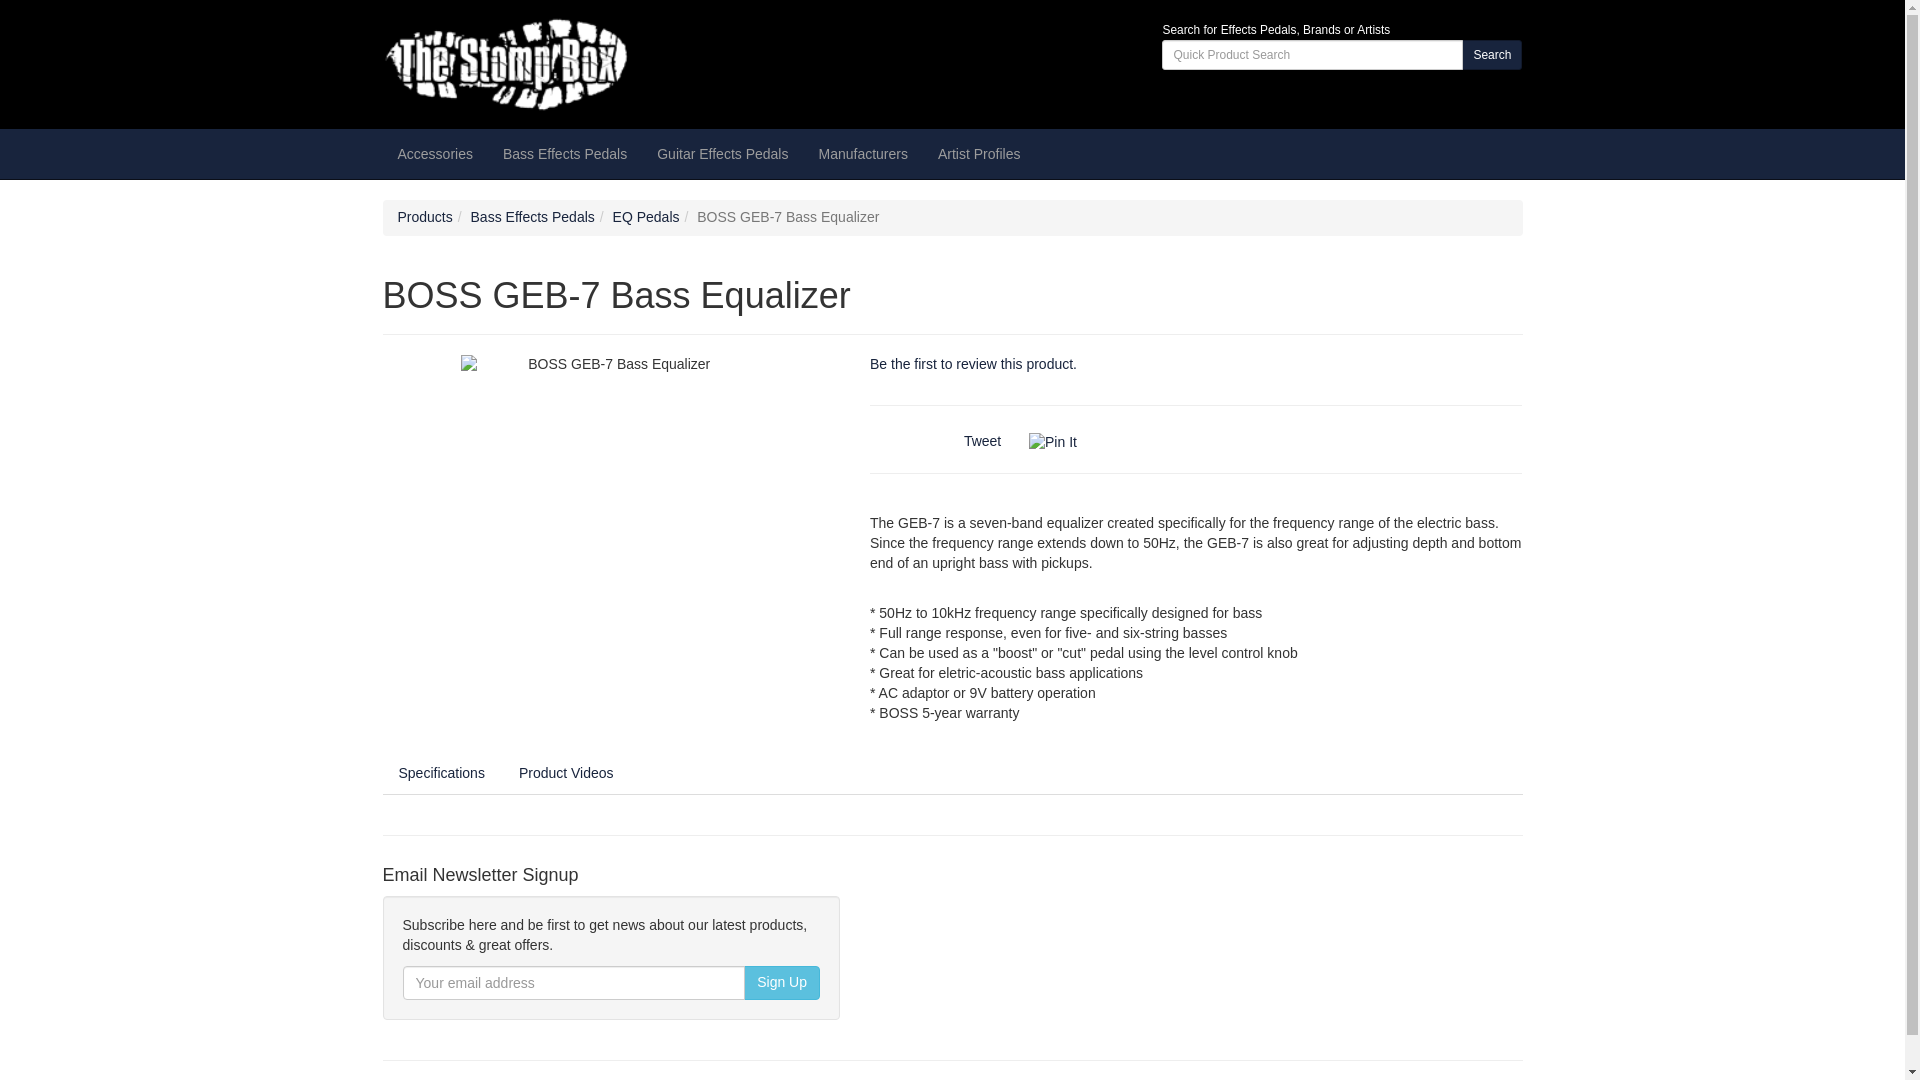  What do you see at coordinates (562, 64) in the screenshot?
I see `TheStompBox.co.uk Homepage` at bounding box center [562, 64].